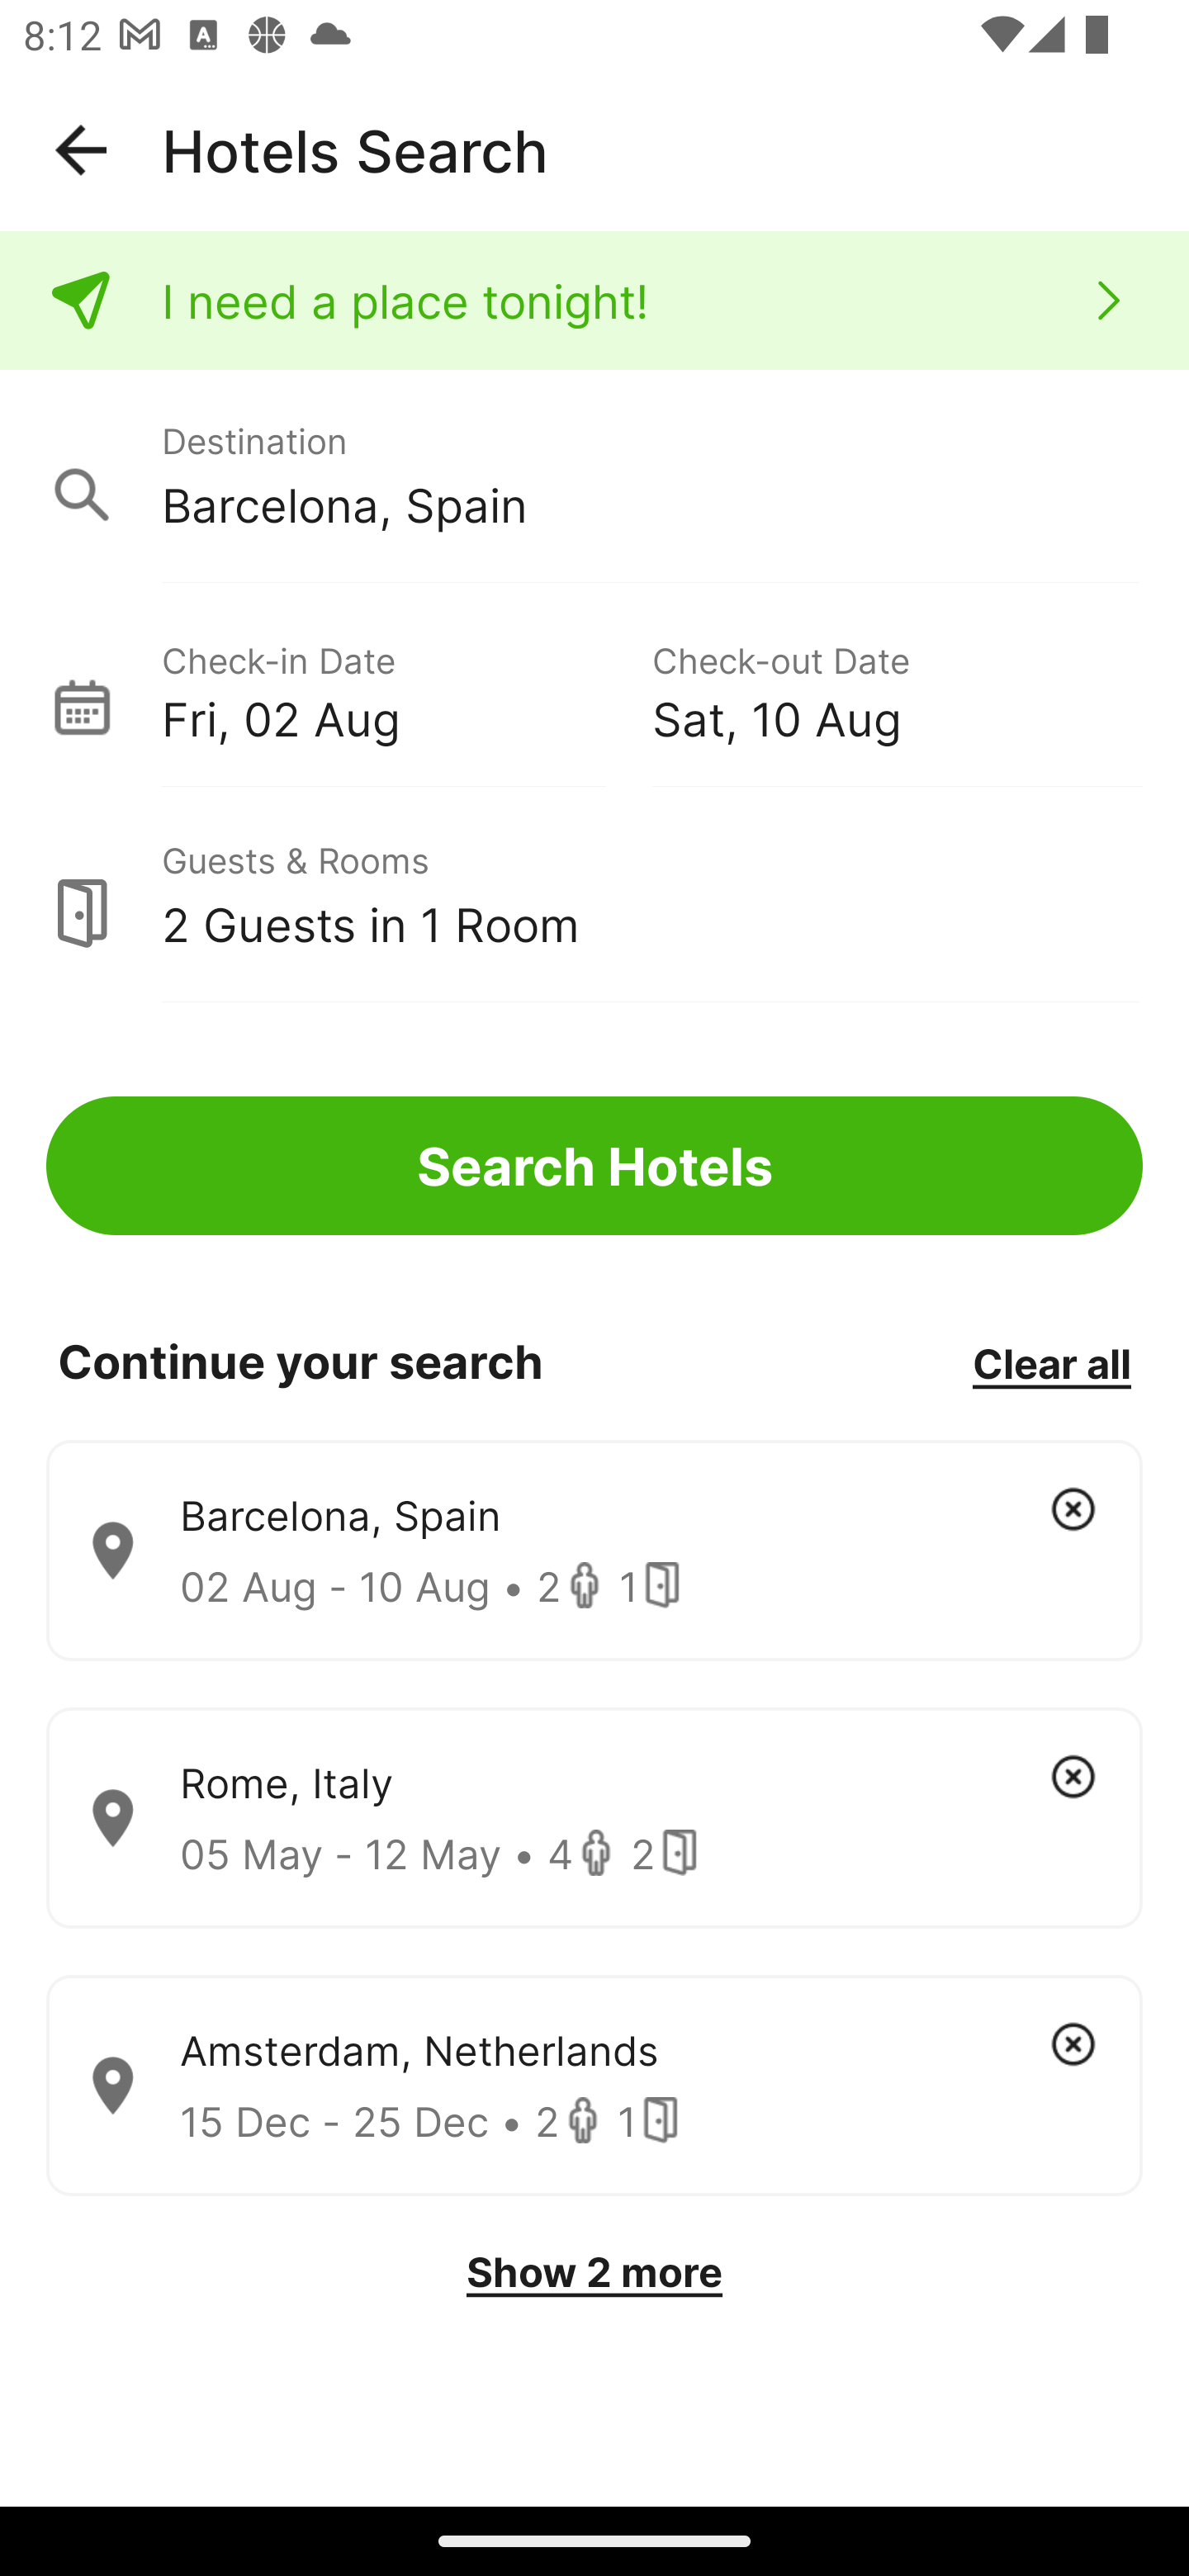 This screenshot has width=1189, height=2576. I want to click on Guests & Rooms 2 Guests in 1 Room, so click(594, 896).